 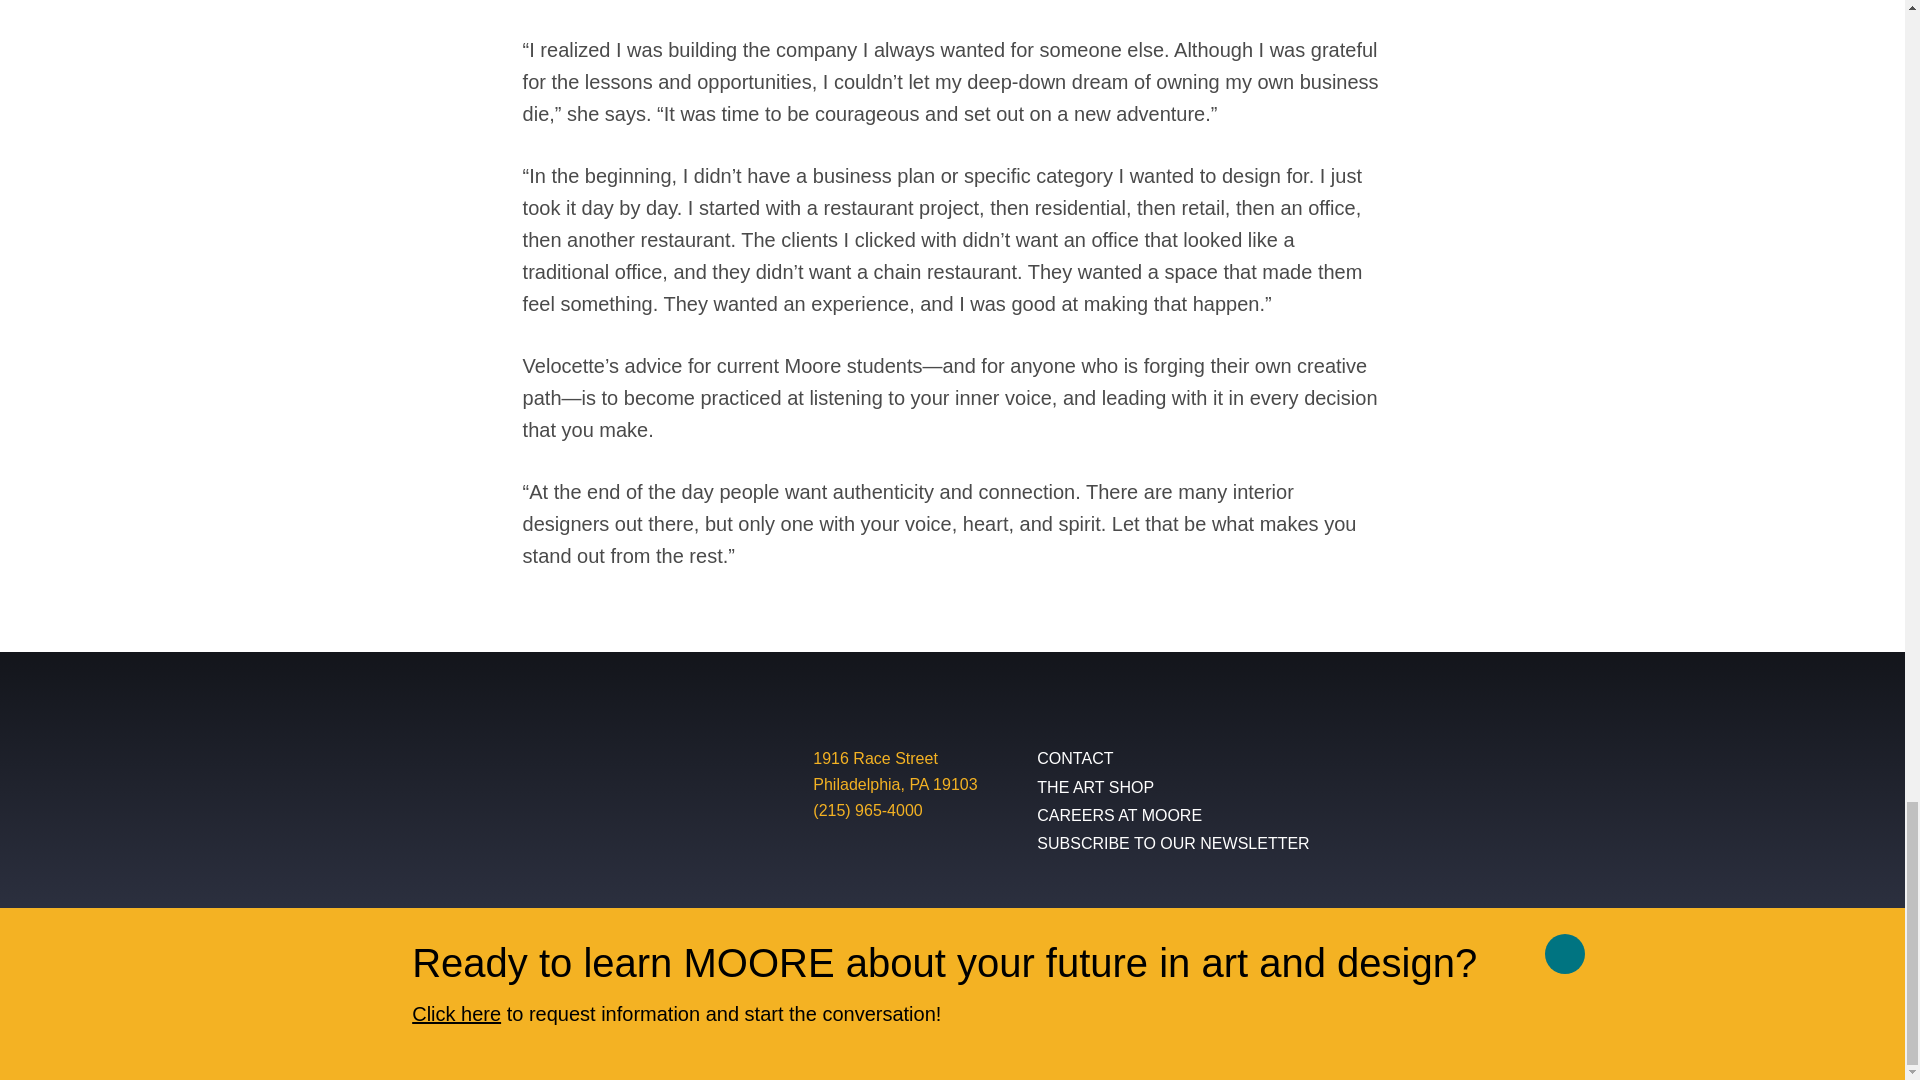 What do you see at coordinates (1488, 768) in the screenshot?
I see `THE ART SHOP` at bounding box center [1488, 768].